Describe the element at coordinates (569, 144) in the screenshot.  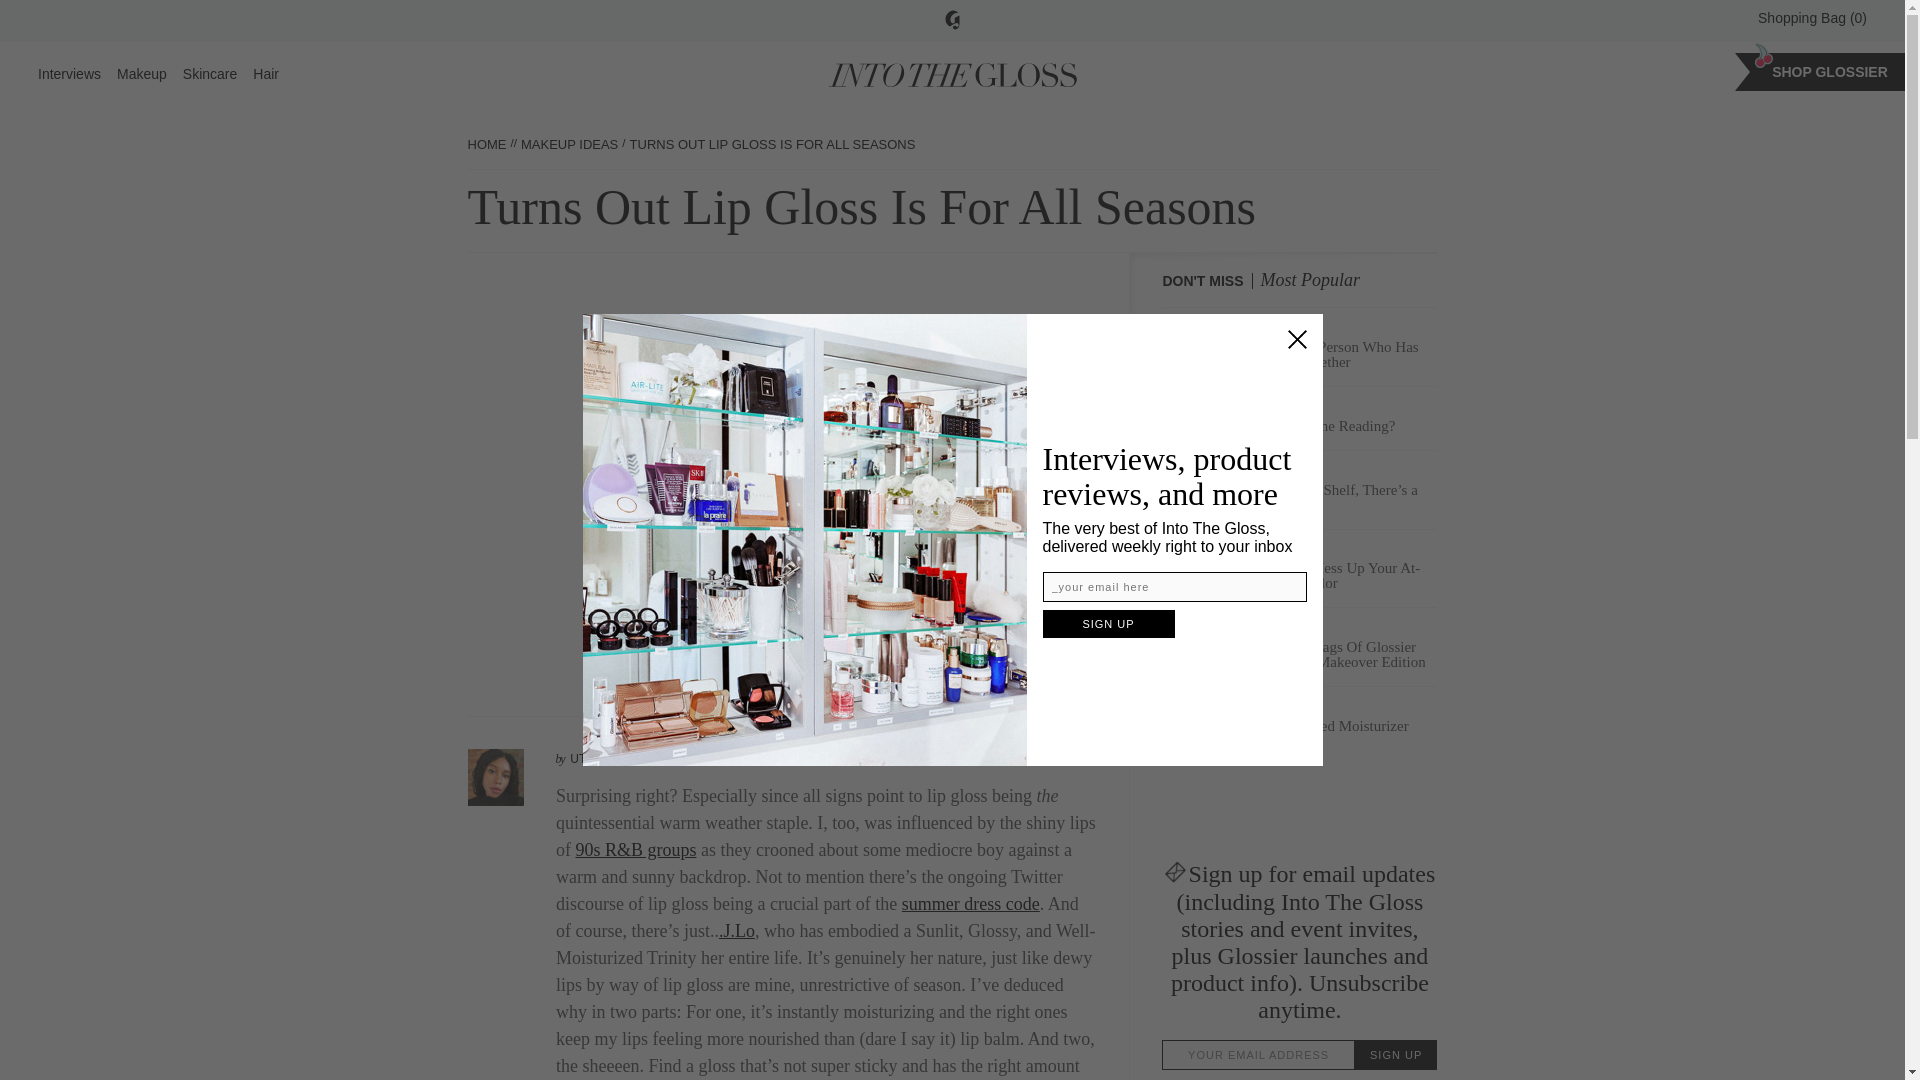
I see `MAKEUP IDEAS` at that location.